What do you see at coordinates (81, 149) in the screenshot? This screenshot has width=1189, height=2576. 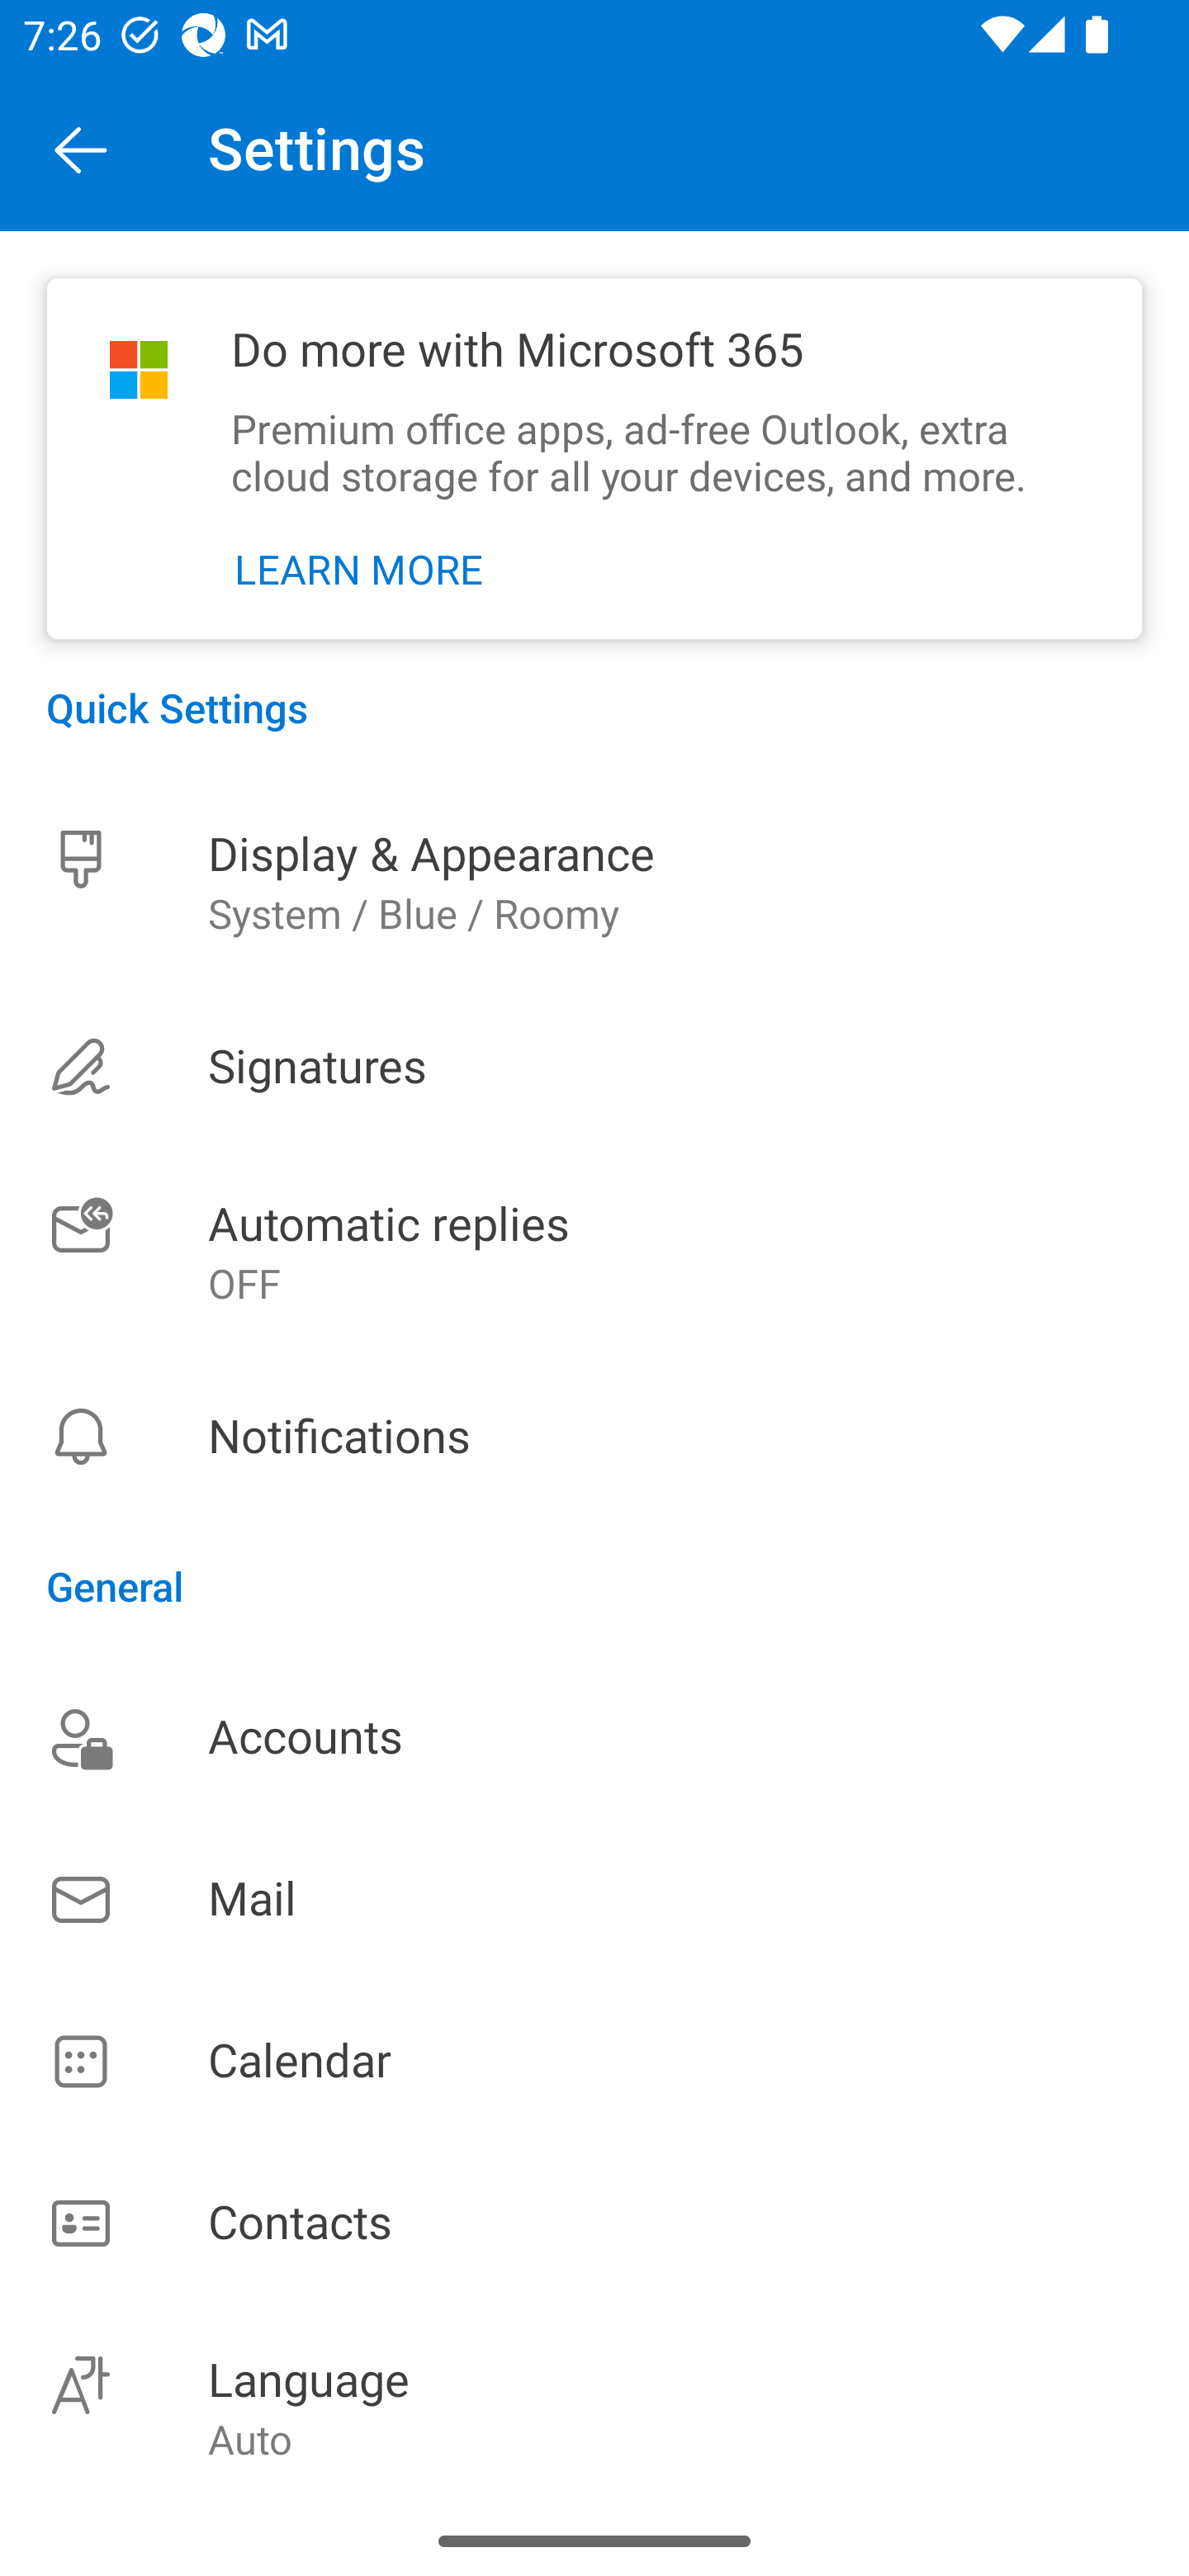 I see `Back` at bounding box center [81, 149].